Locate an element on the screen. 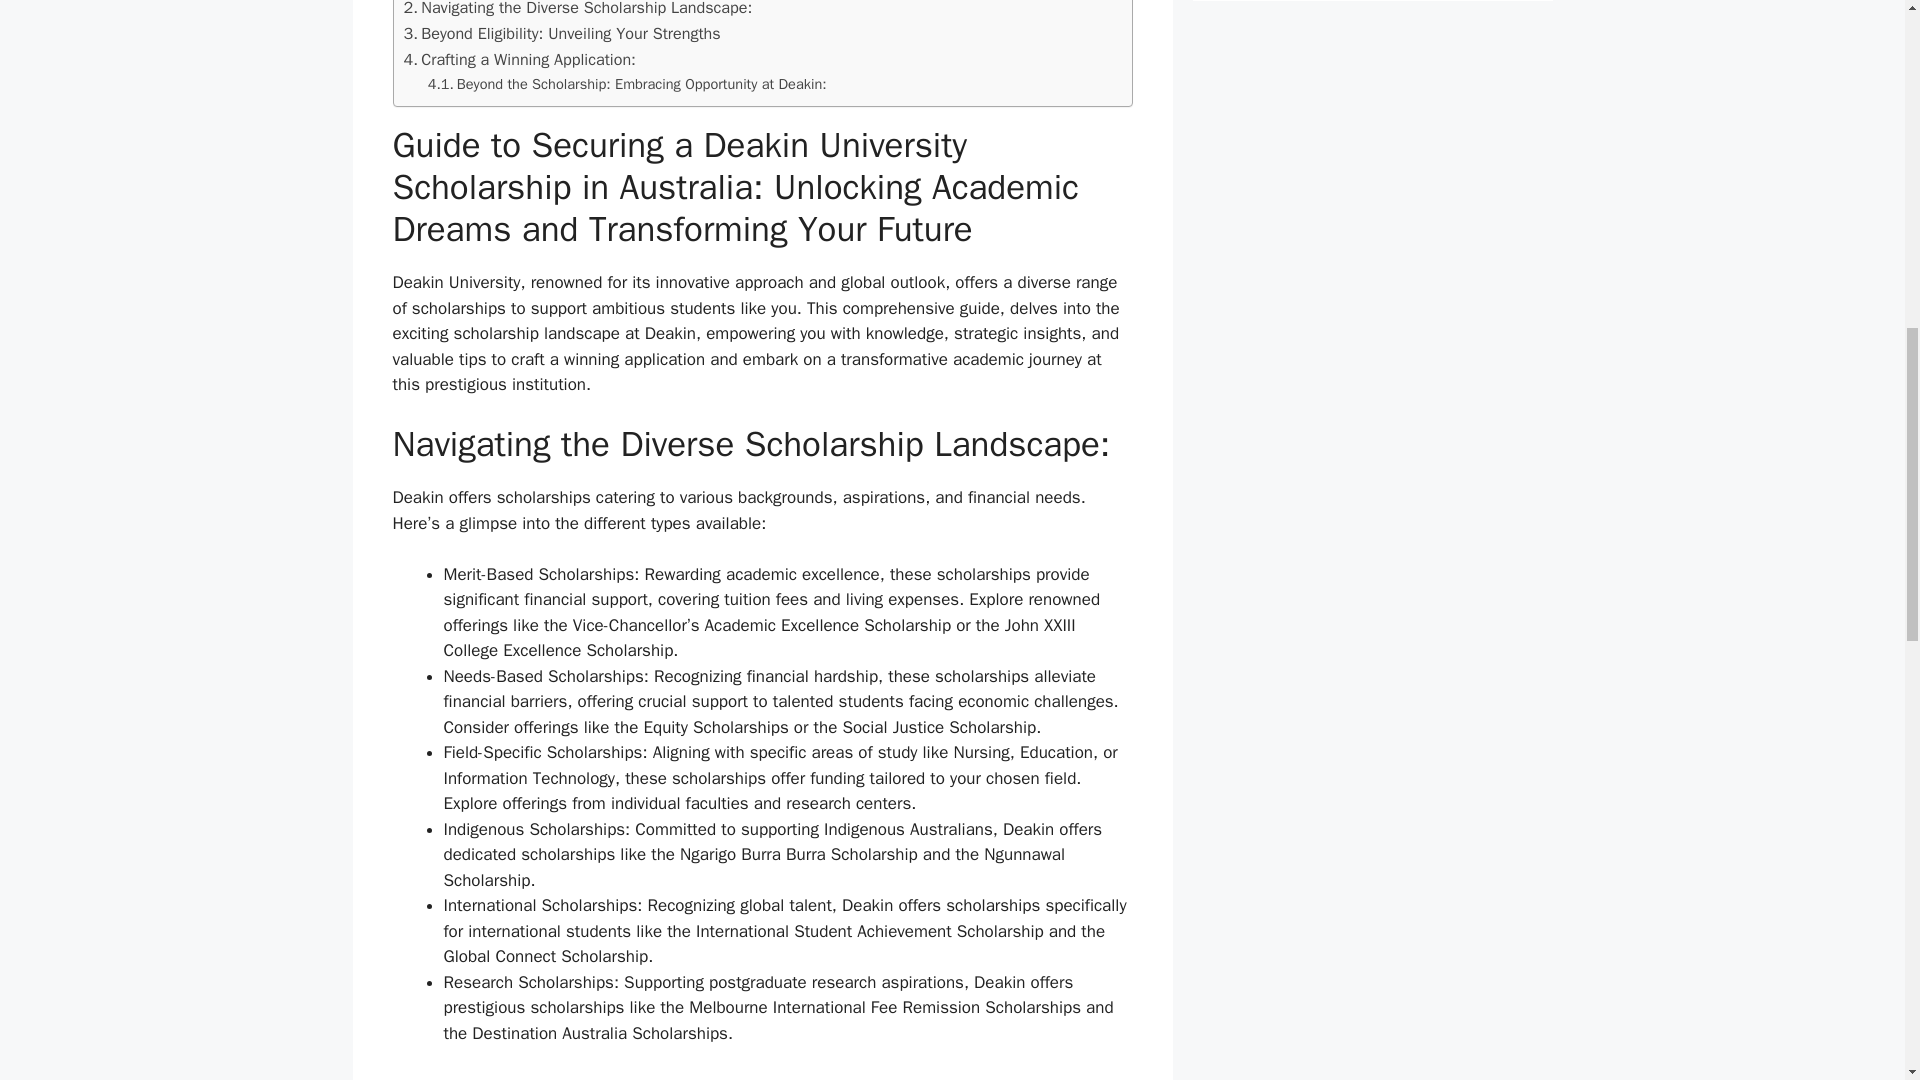 This screenshot has height=1080, width=1920. Crafting a Winning Application: is located at coordinates (519, 60).